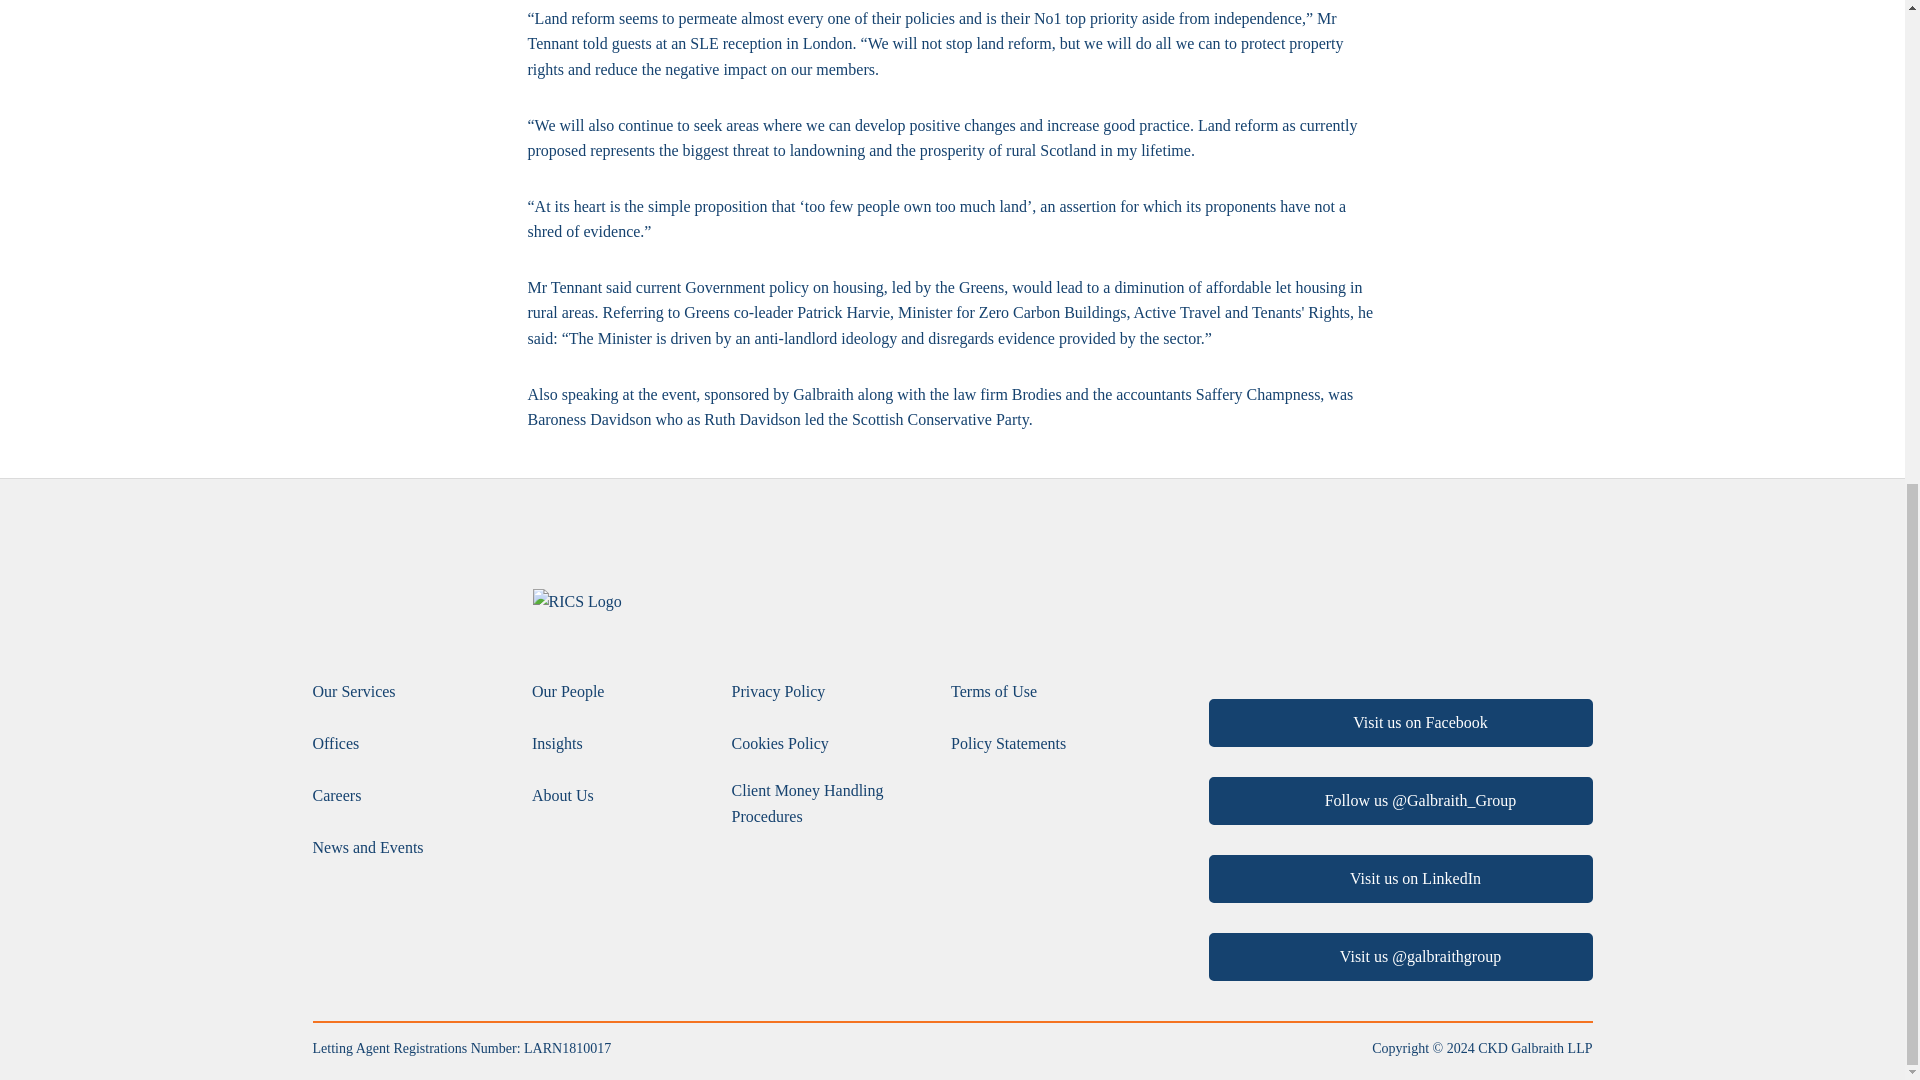 Image resolution: width=1920 pixels, height=1080 pixels. Describe the element at coordinates (353, 692) in the screenshot. I see `Our Services` at that location.